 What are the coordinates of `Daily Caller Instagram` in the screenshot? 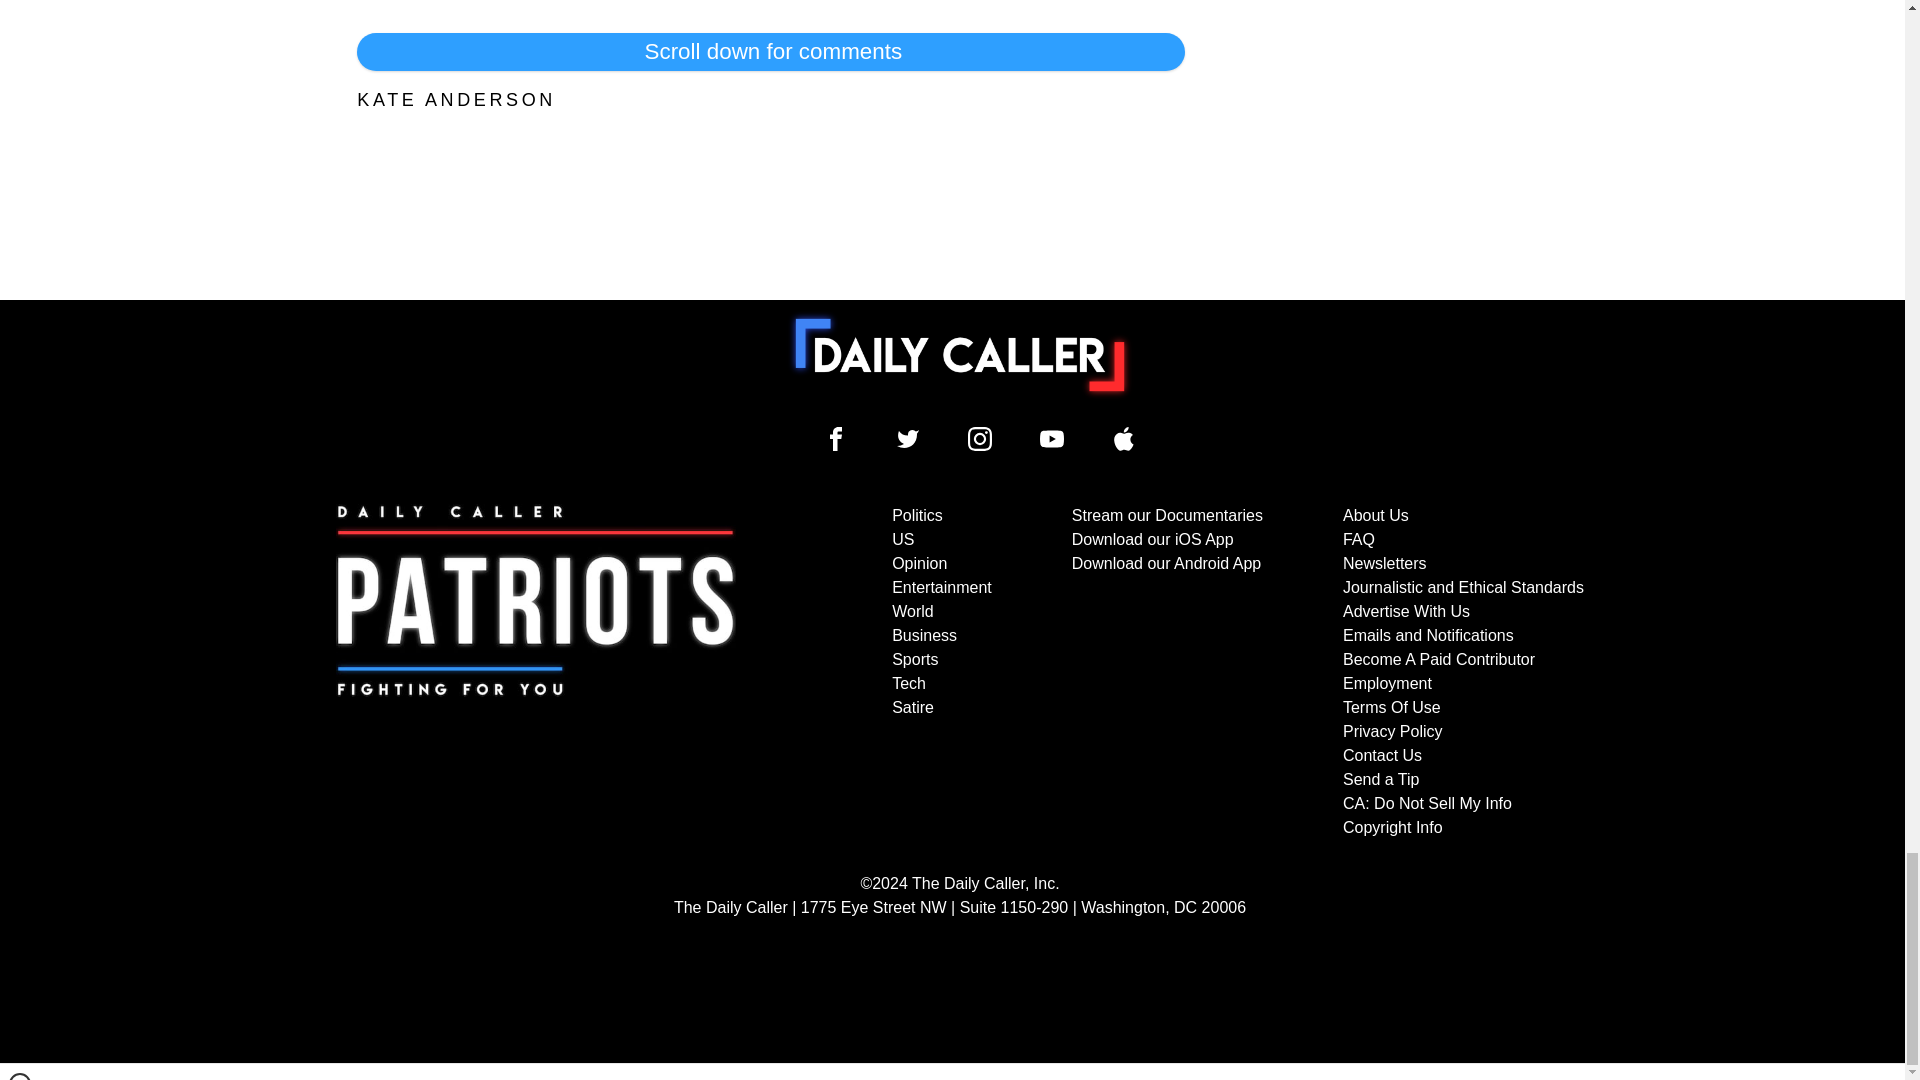 It's located at (980, 438).